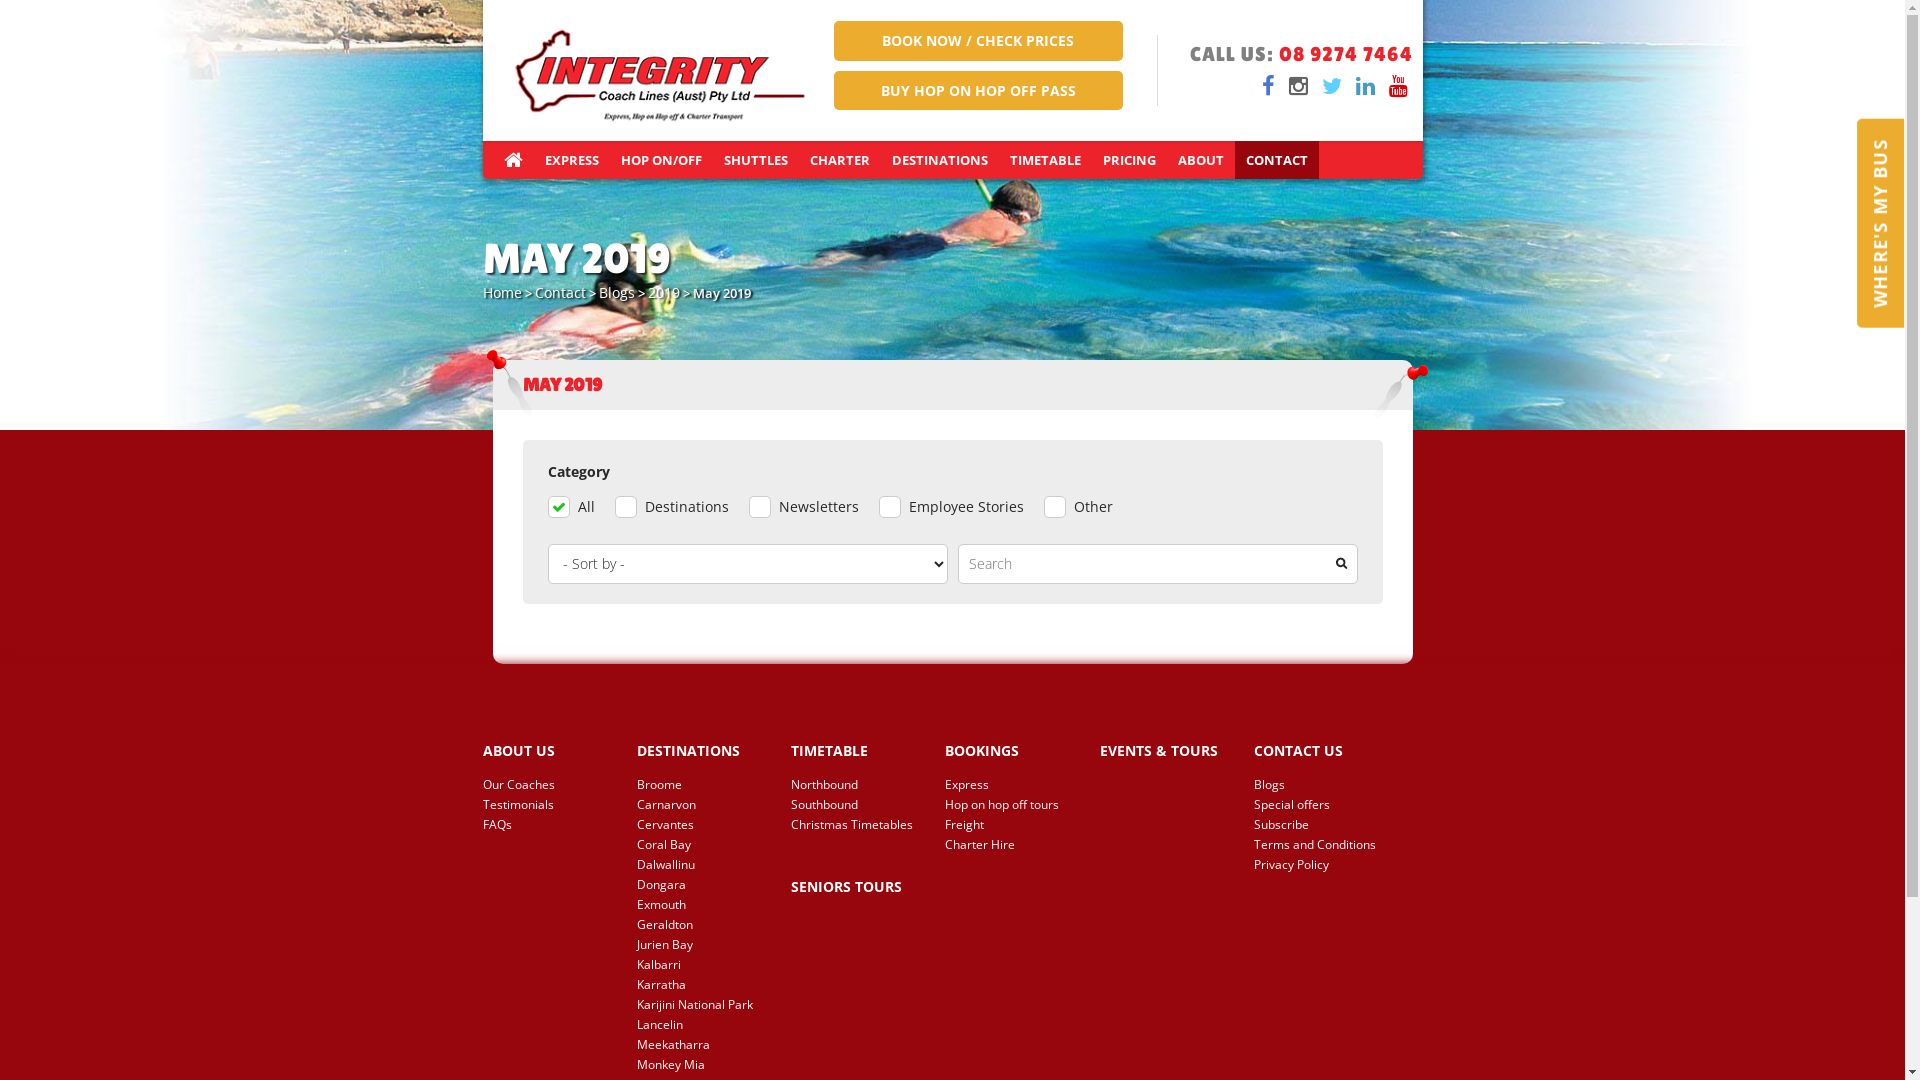 The image size is (1920, 1080). I want to click on DESTINATIONS, so click(939, 160).